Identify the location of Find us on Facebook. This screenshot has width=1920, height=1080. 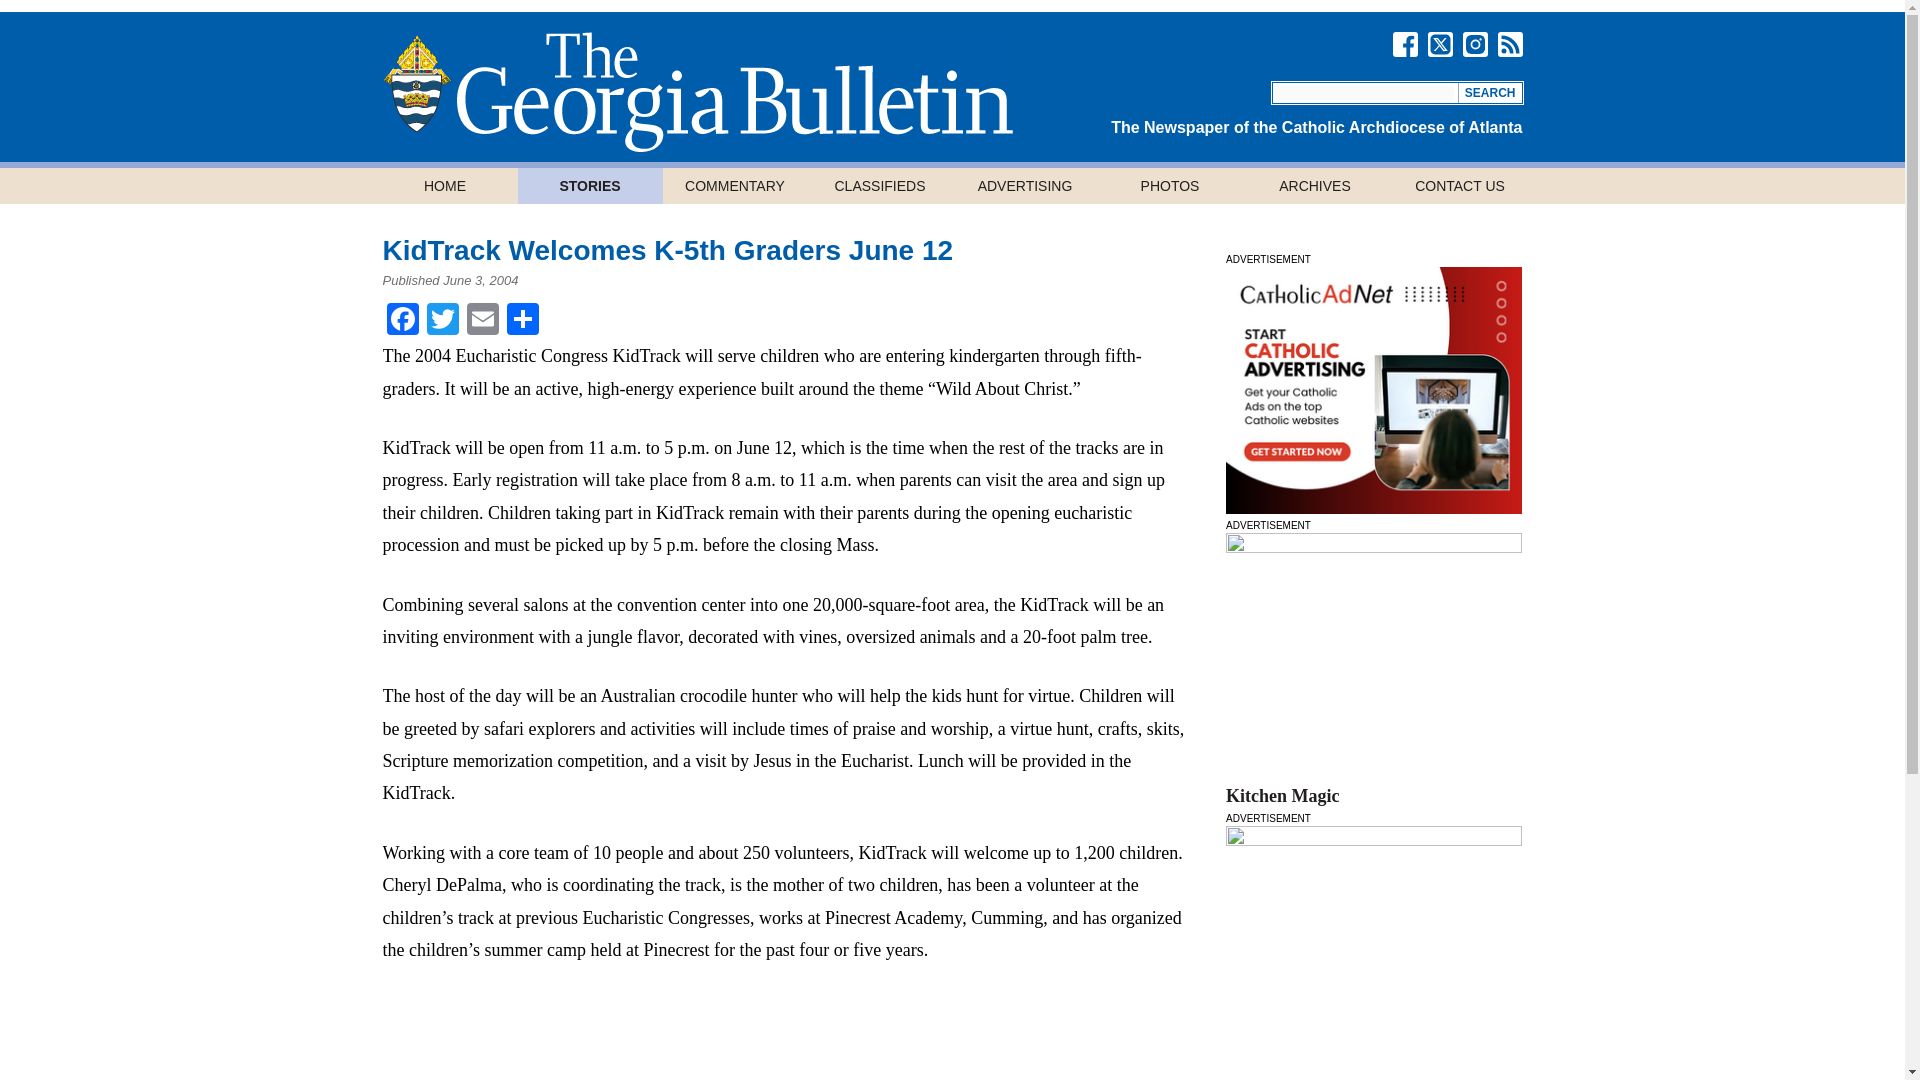
(1404, 44).